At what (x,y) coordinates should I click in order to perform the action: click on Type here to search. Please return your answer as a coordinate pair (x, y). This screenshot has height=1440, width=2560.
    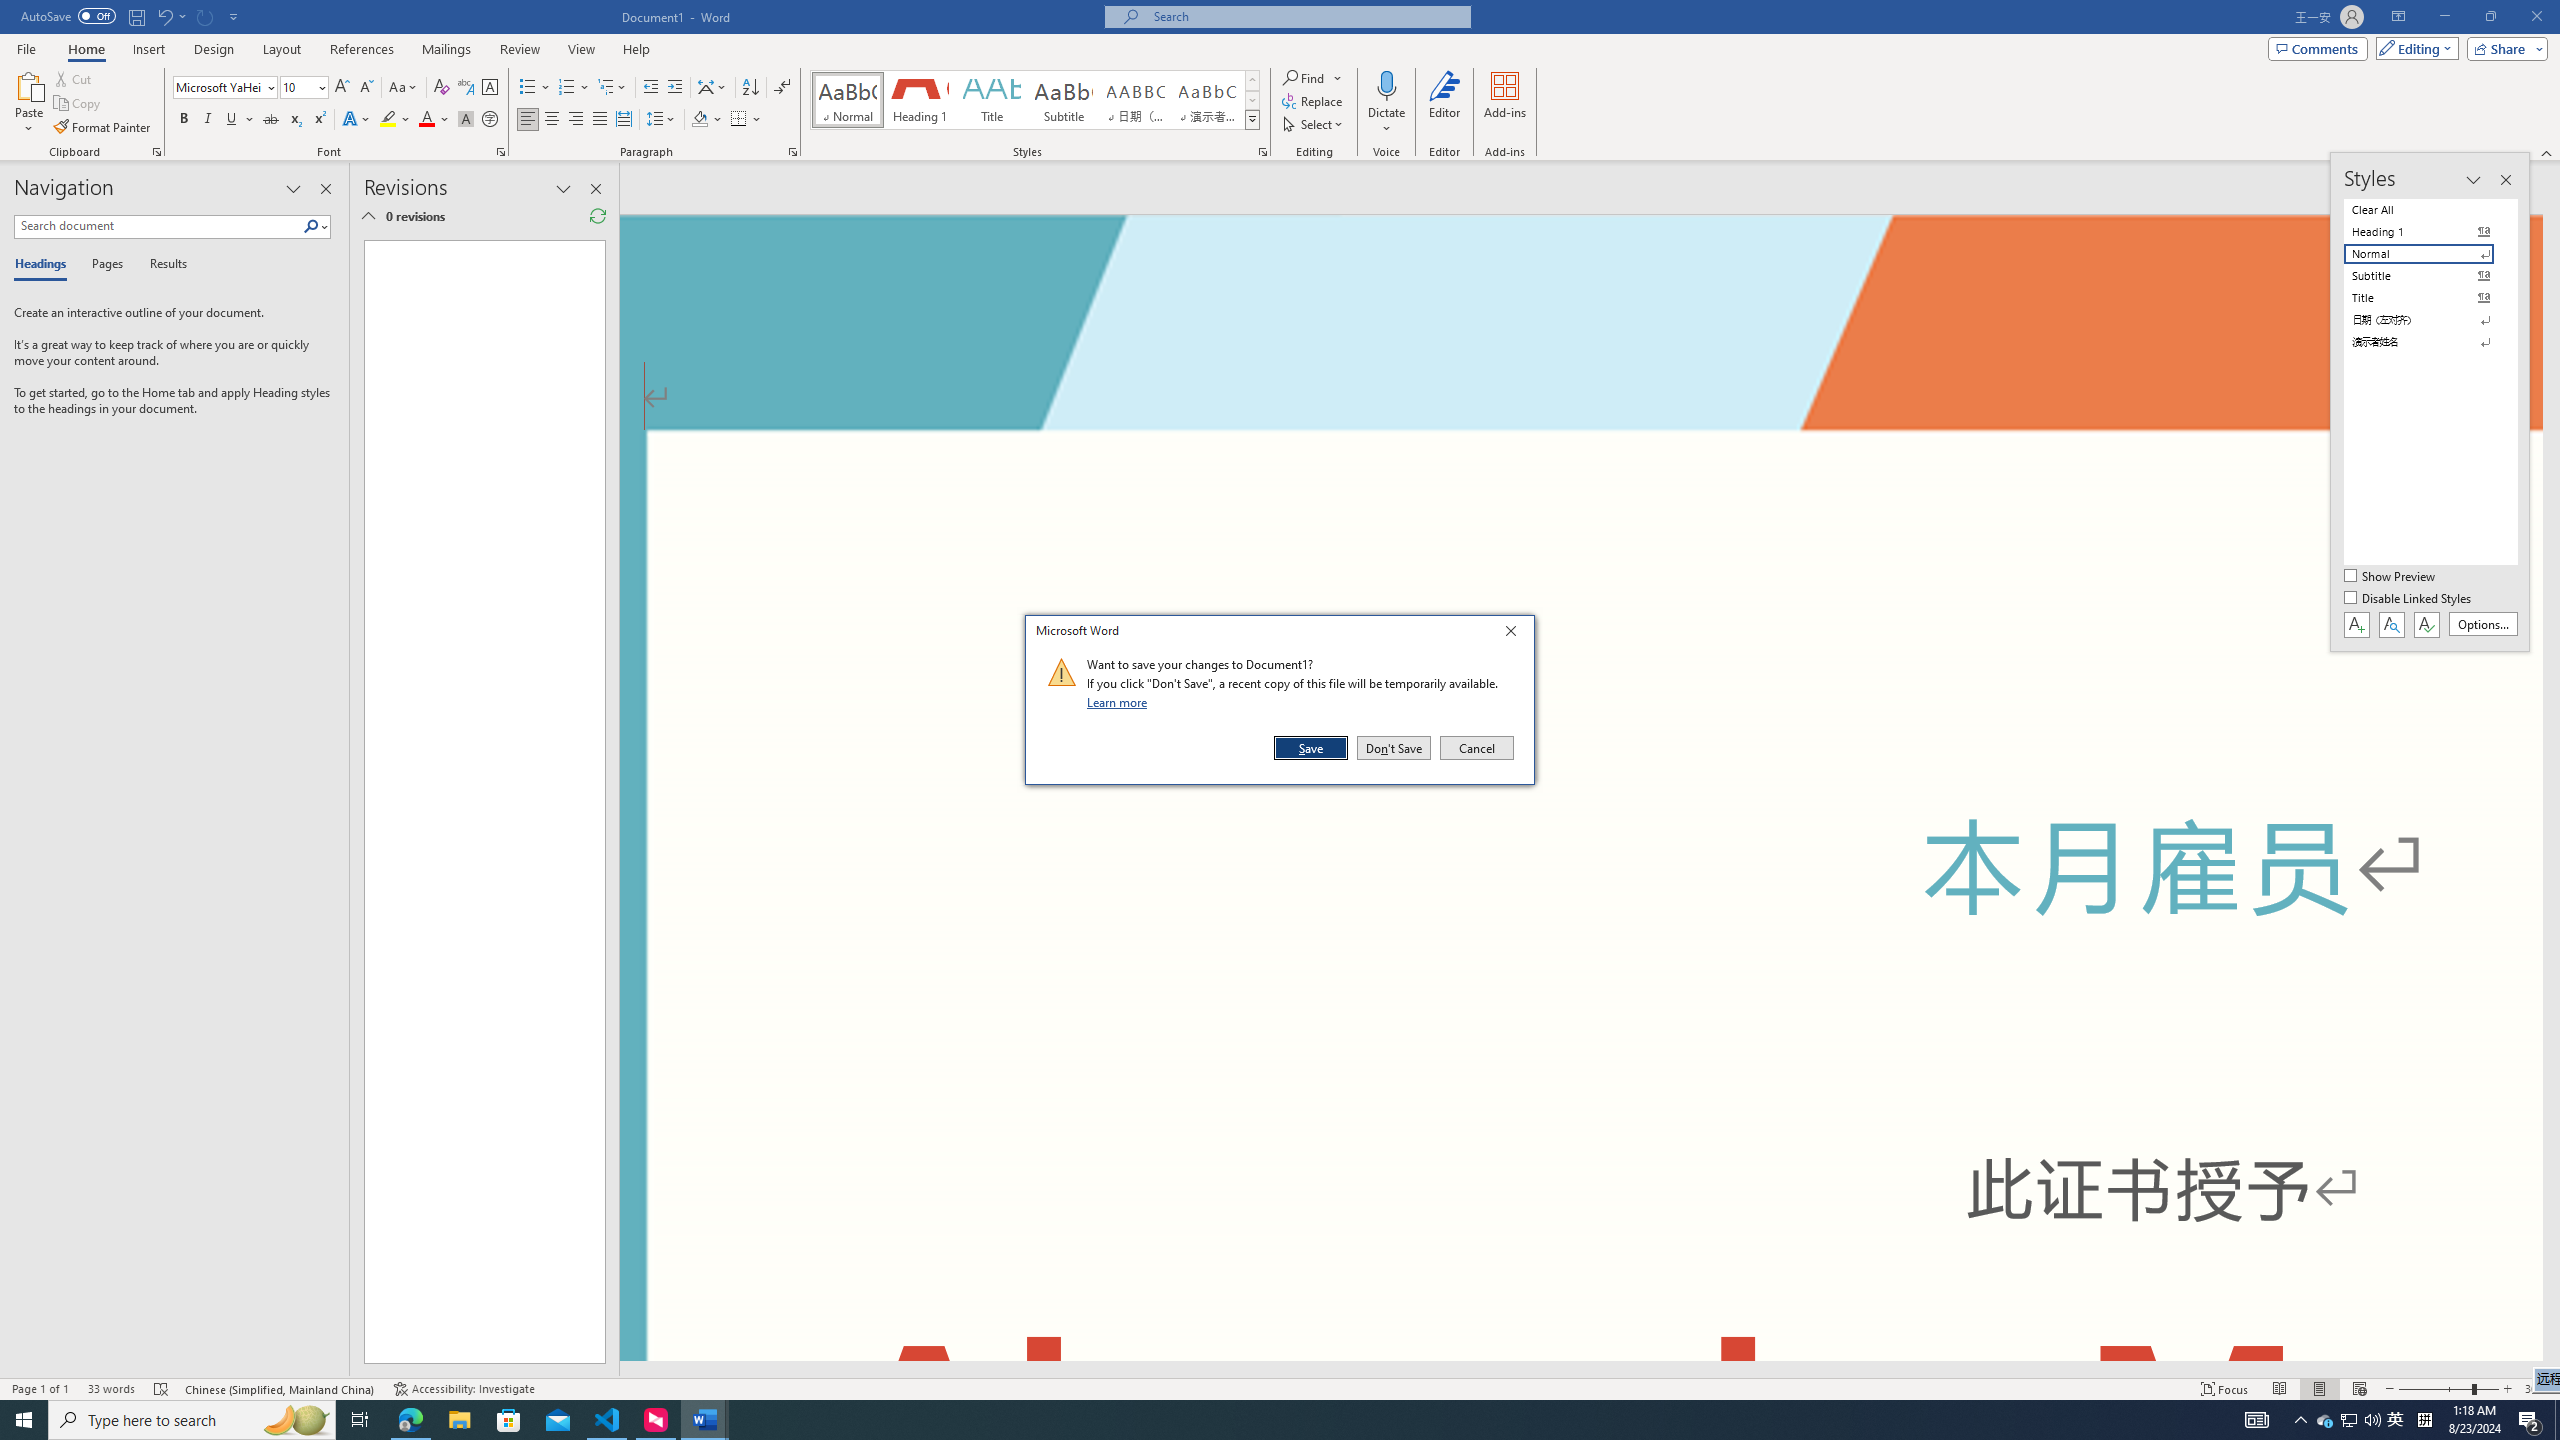
    Looking at the image, I should click on (192, 1420).